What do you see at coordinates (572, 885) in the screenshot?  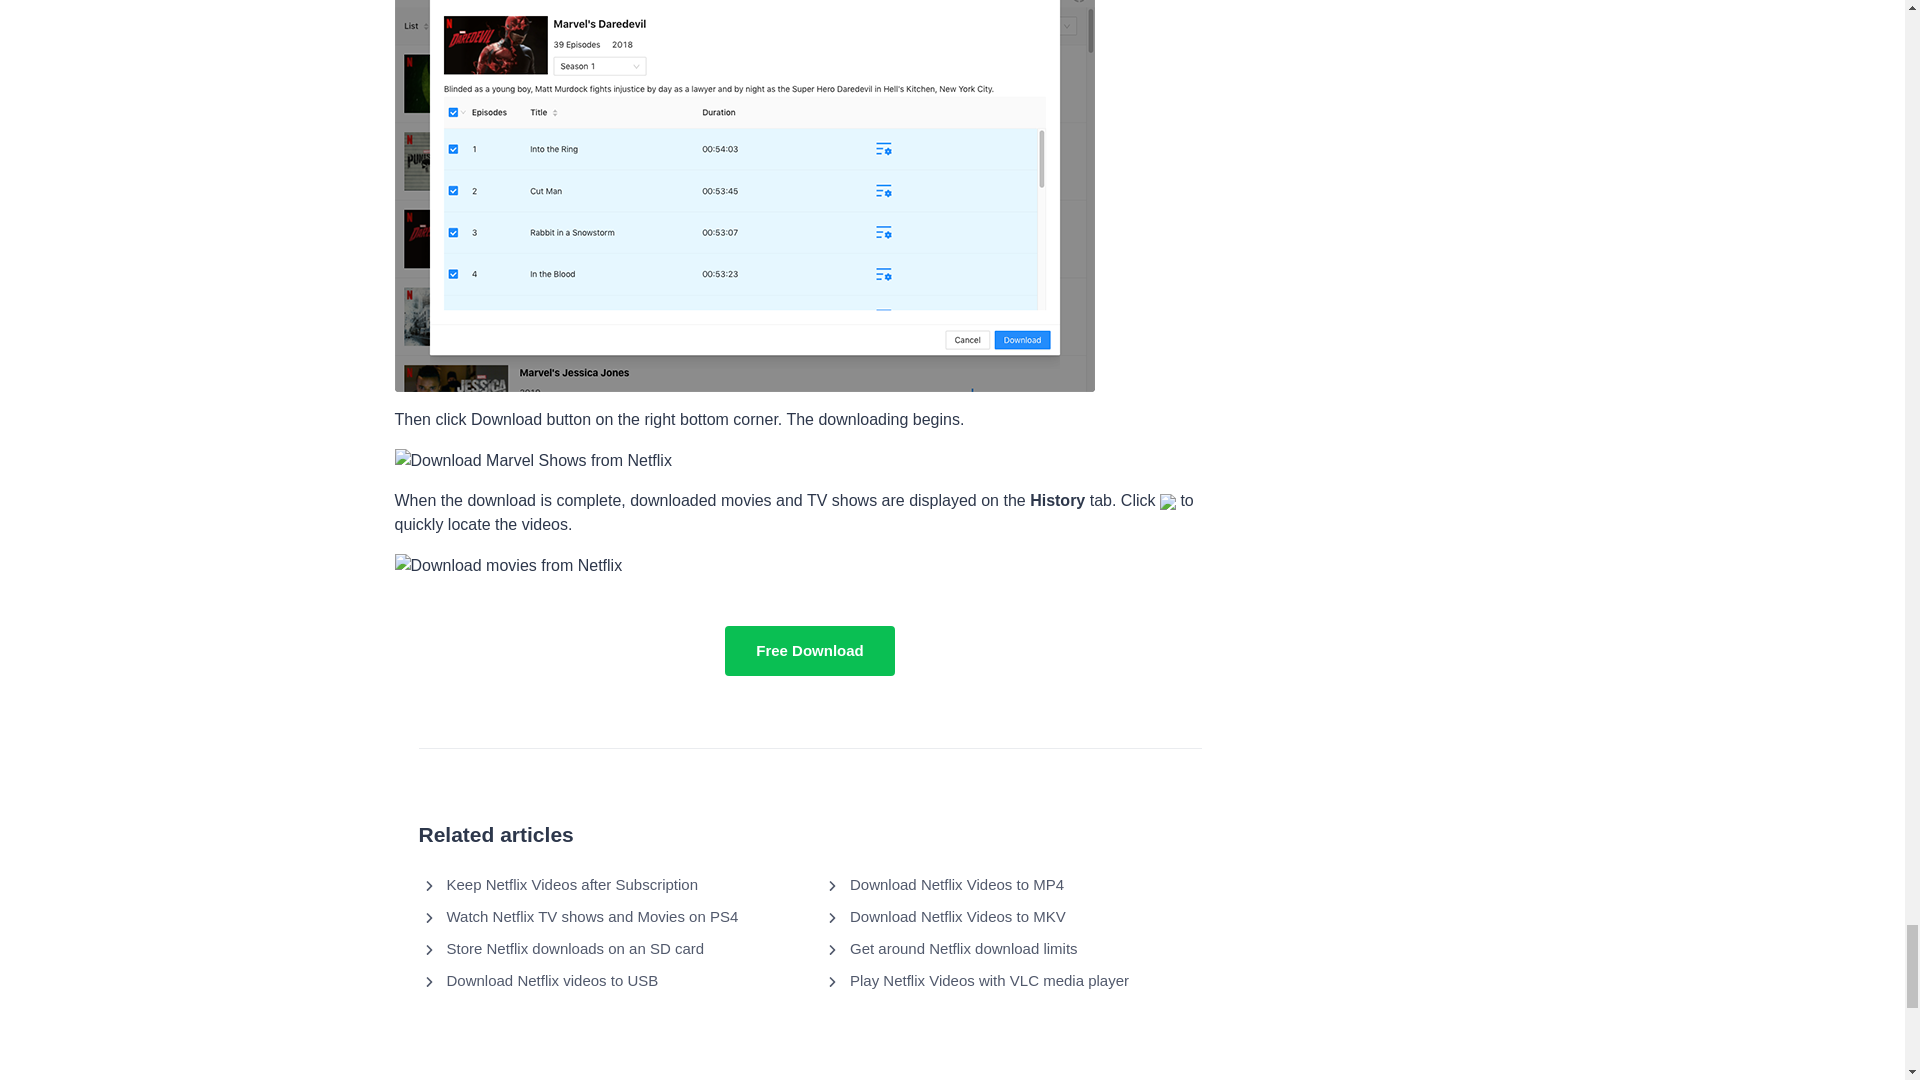 I see `Keep Netflix Videos after Subscription` at bounding box center [572, 885].